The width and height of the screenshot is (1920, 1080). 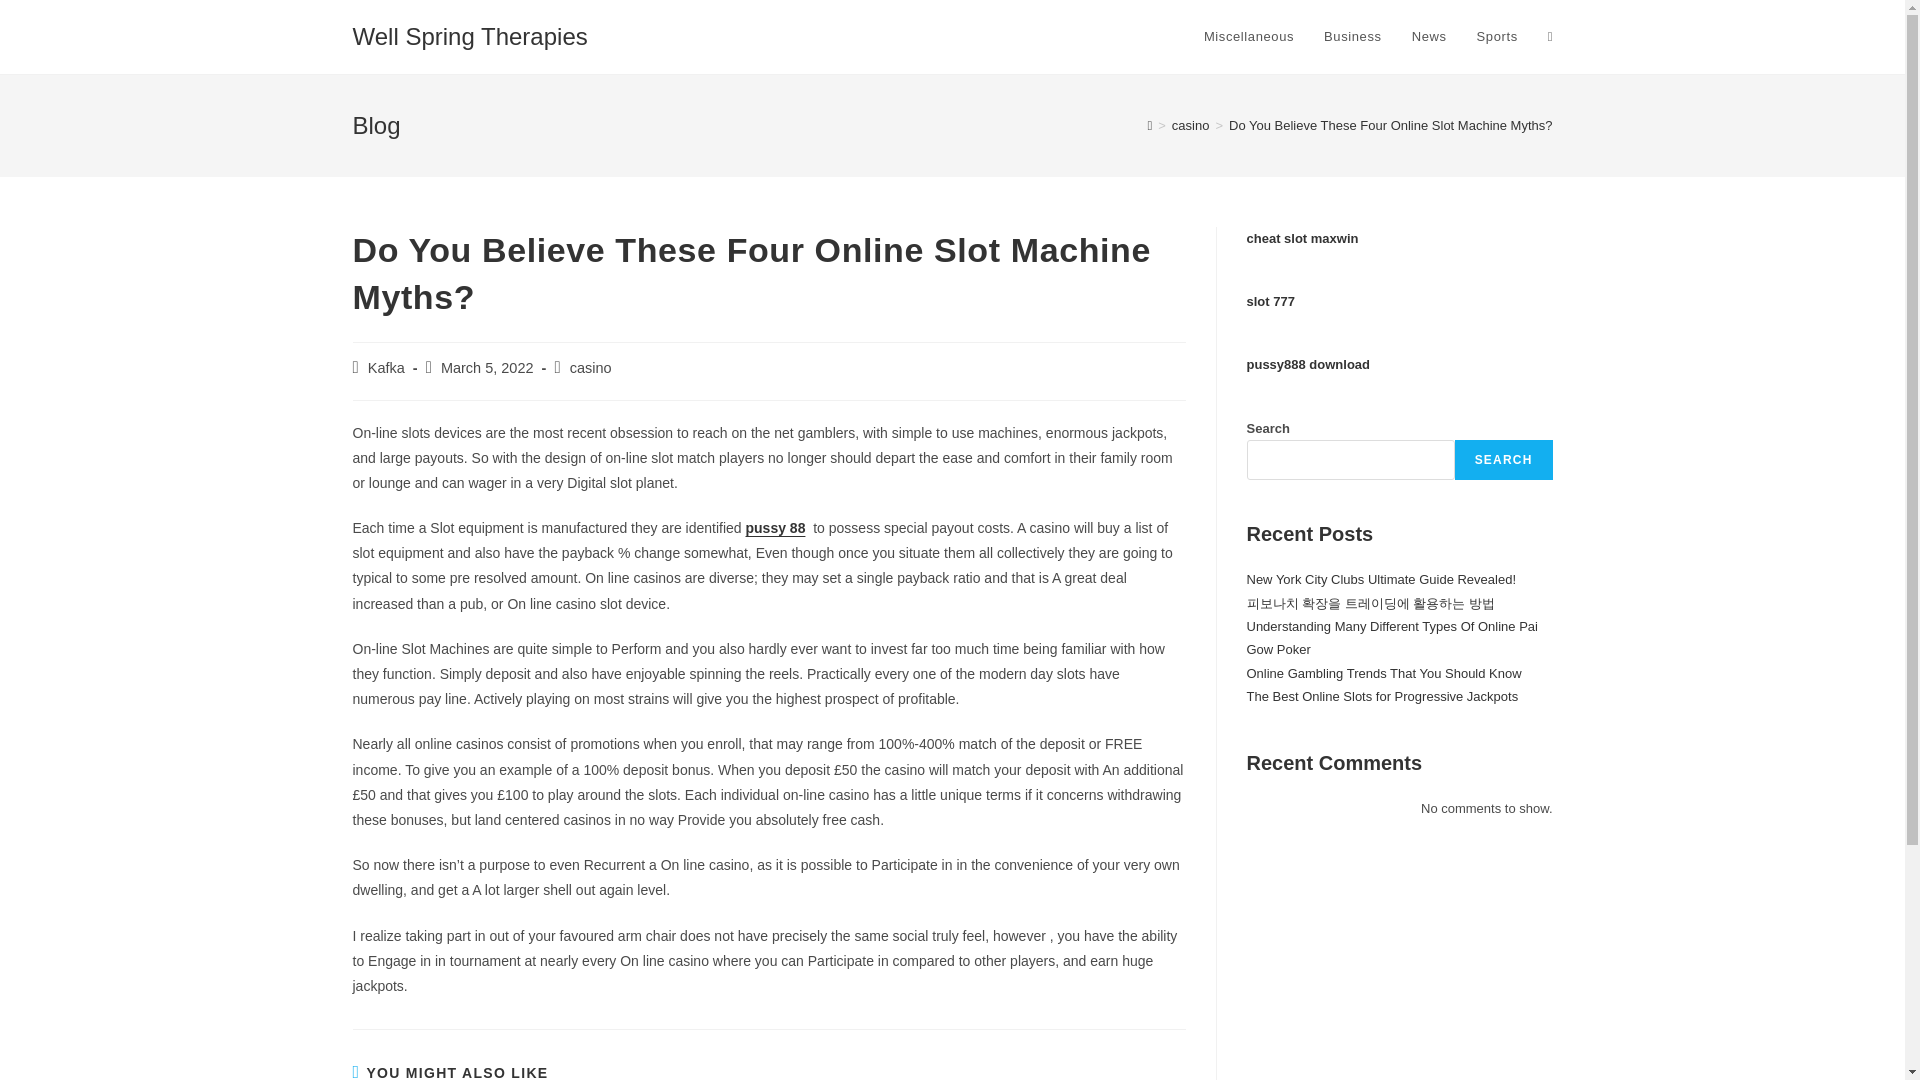 What do you see at coordinates (1390, 124) in the screenshot?
I see `Do You Believe These Four Online Slot Machine Myths?` at bounding box center [1390, 124].